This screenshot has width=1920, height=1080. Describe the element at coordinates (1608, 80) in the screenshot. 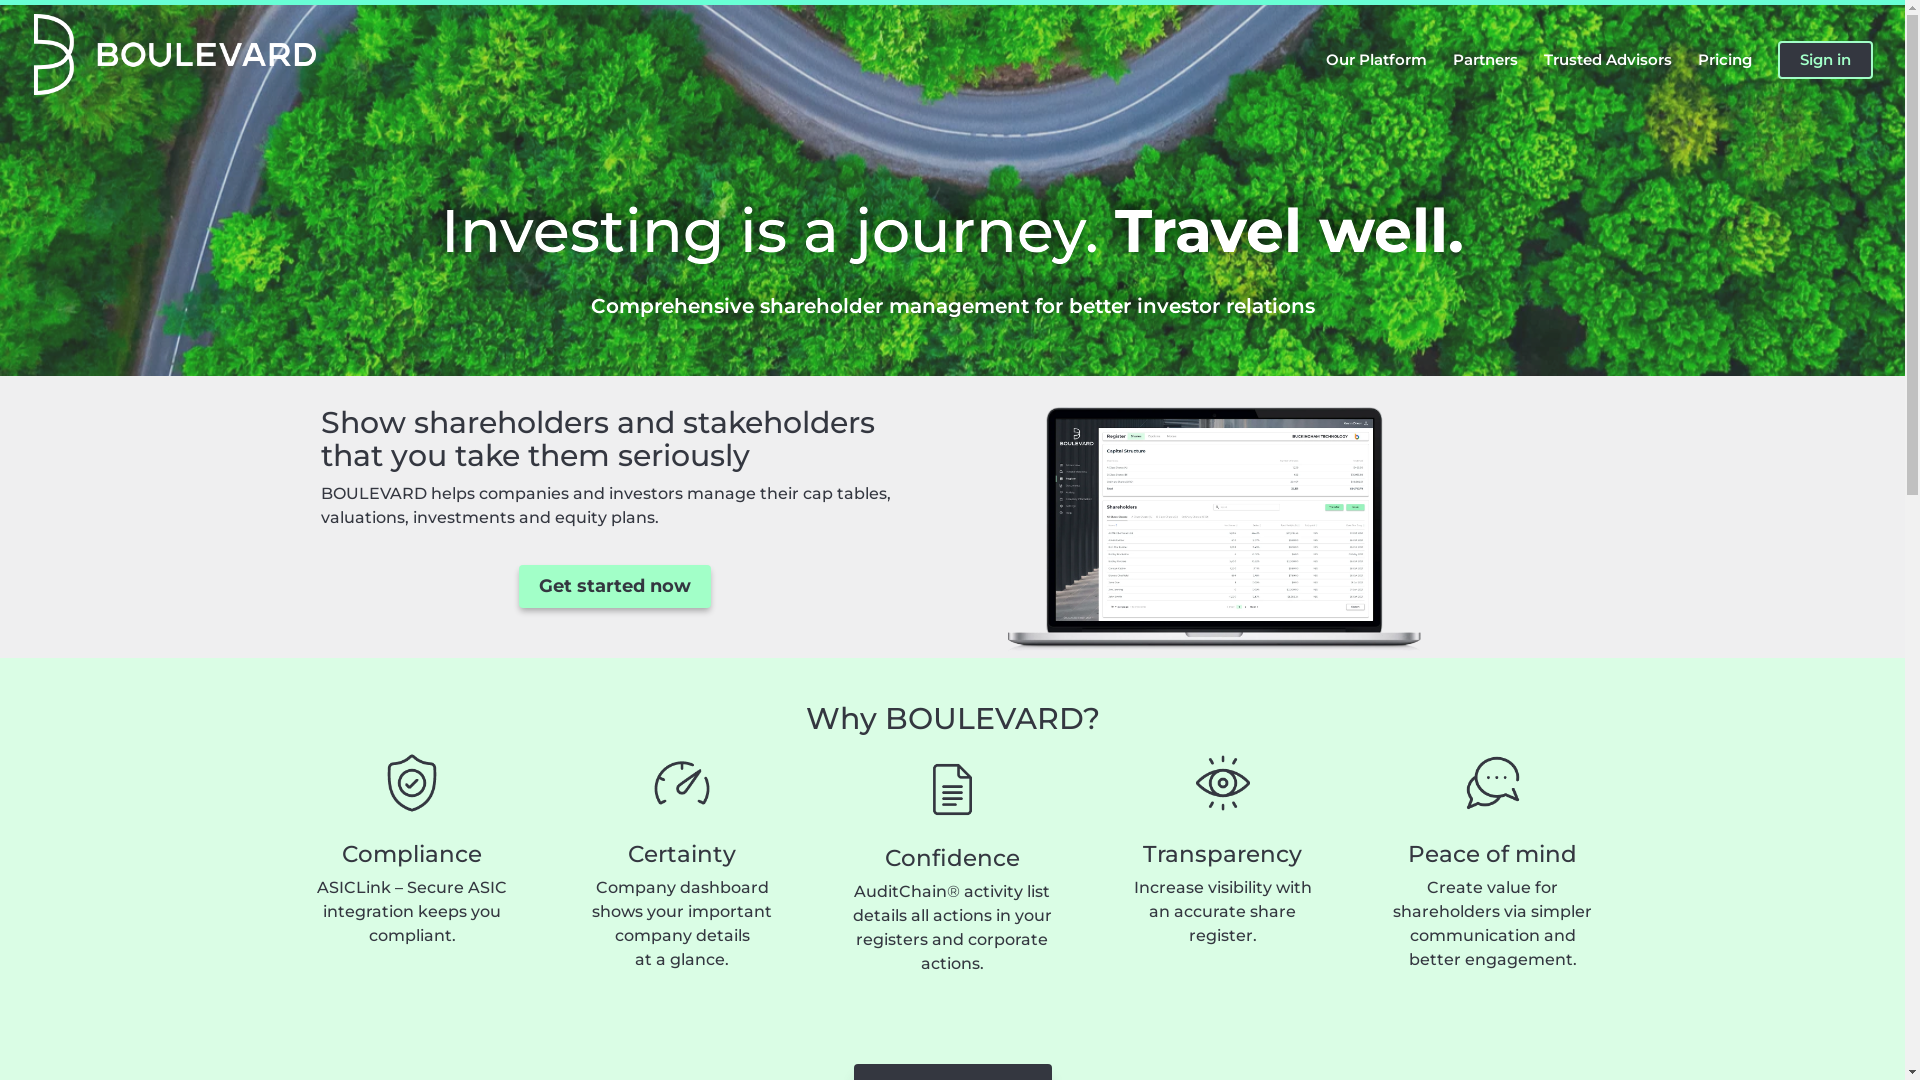

I see `Trusted Advisors` at that location.